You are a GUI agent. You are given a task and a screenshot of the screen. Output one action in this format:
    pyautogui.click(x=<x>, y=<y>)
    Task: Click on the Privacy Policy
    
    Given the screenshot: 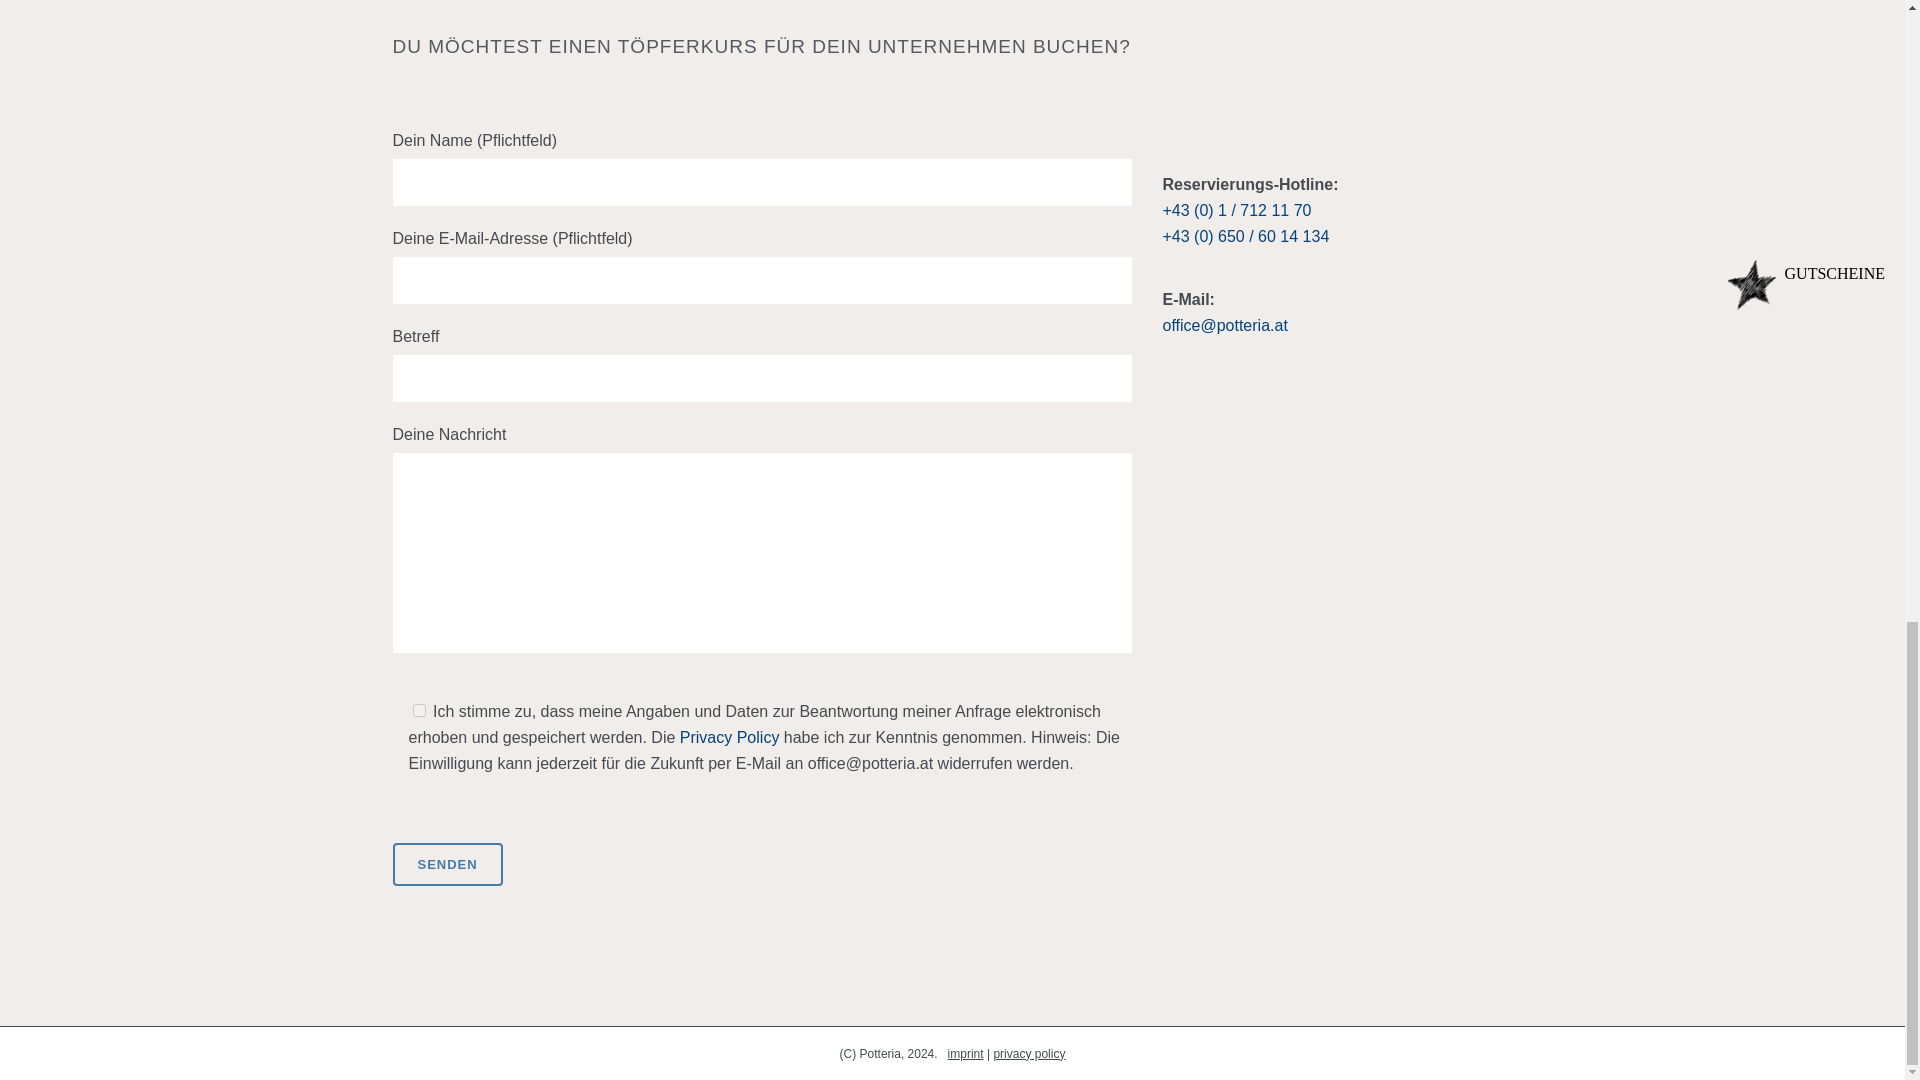 What is the action you would take?
    pyautogui.click(x=729, y=738)
    